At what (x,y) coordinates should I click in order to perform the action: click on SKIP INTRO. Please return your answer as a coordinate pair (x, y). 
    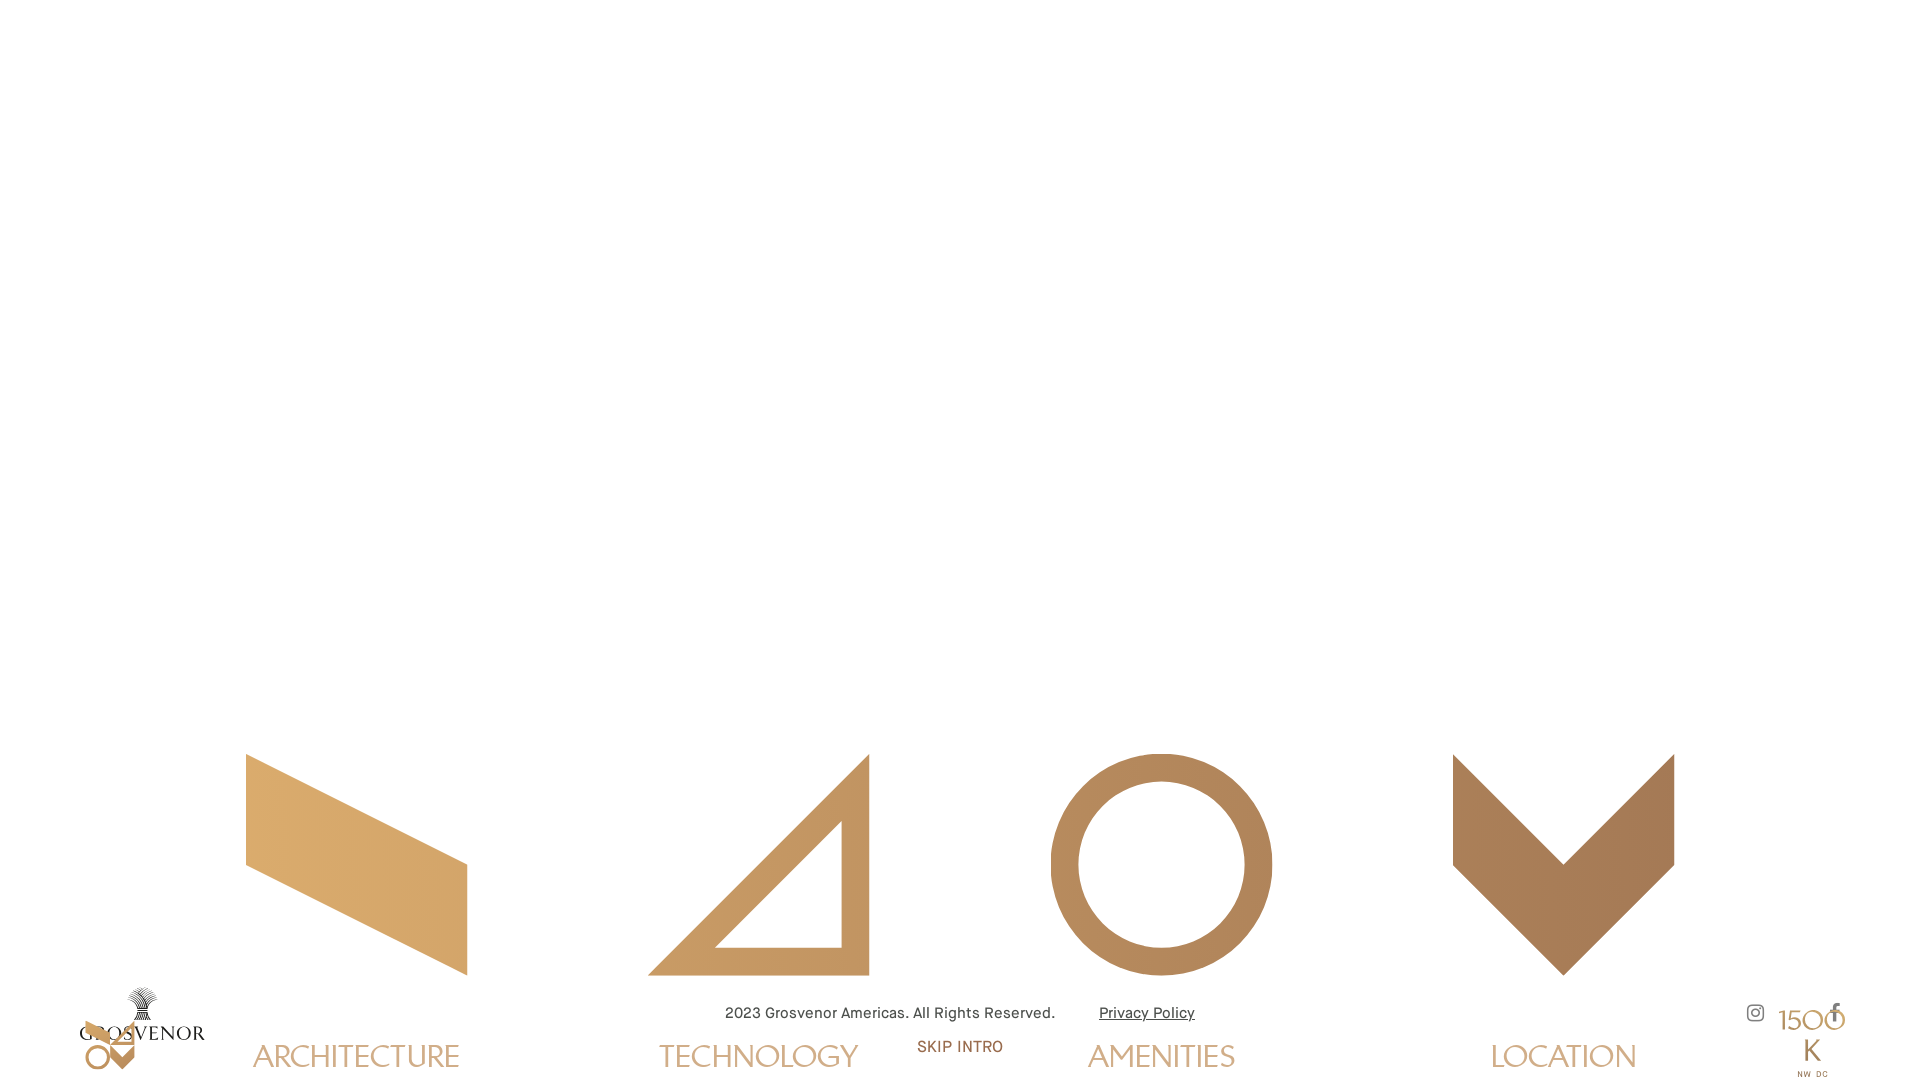
    Looking at the image, I should click on (960, 1048).